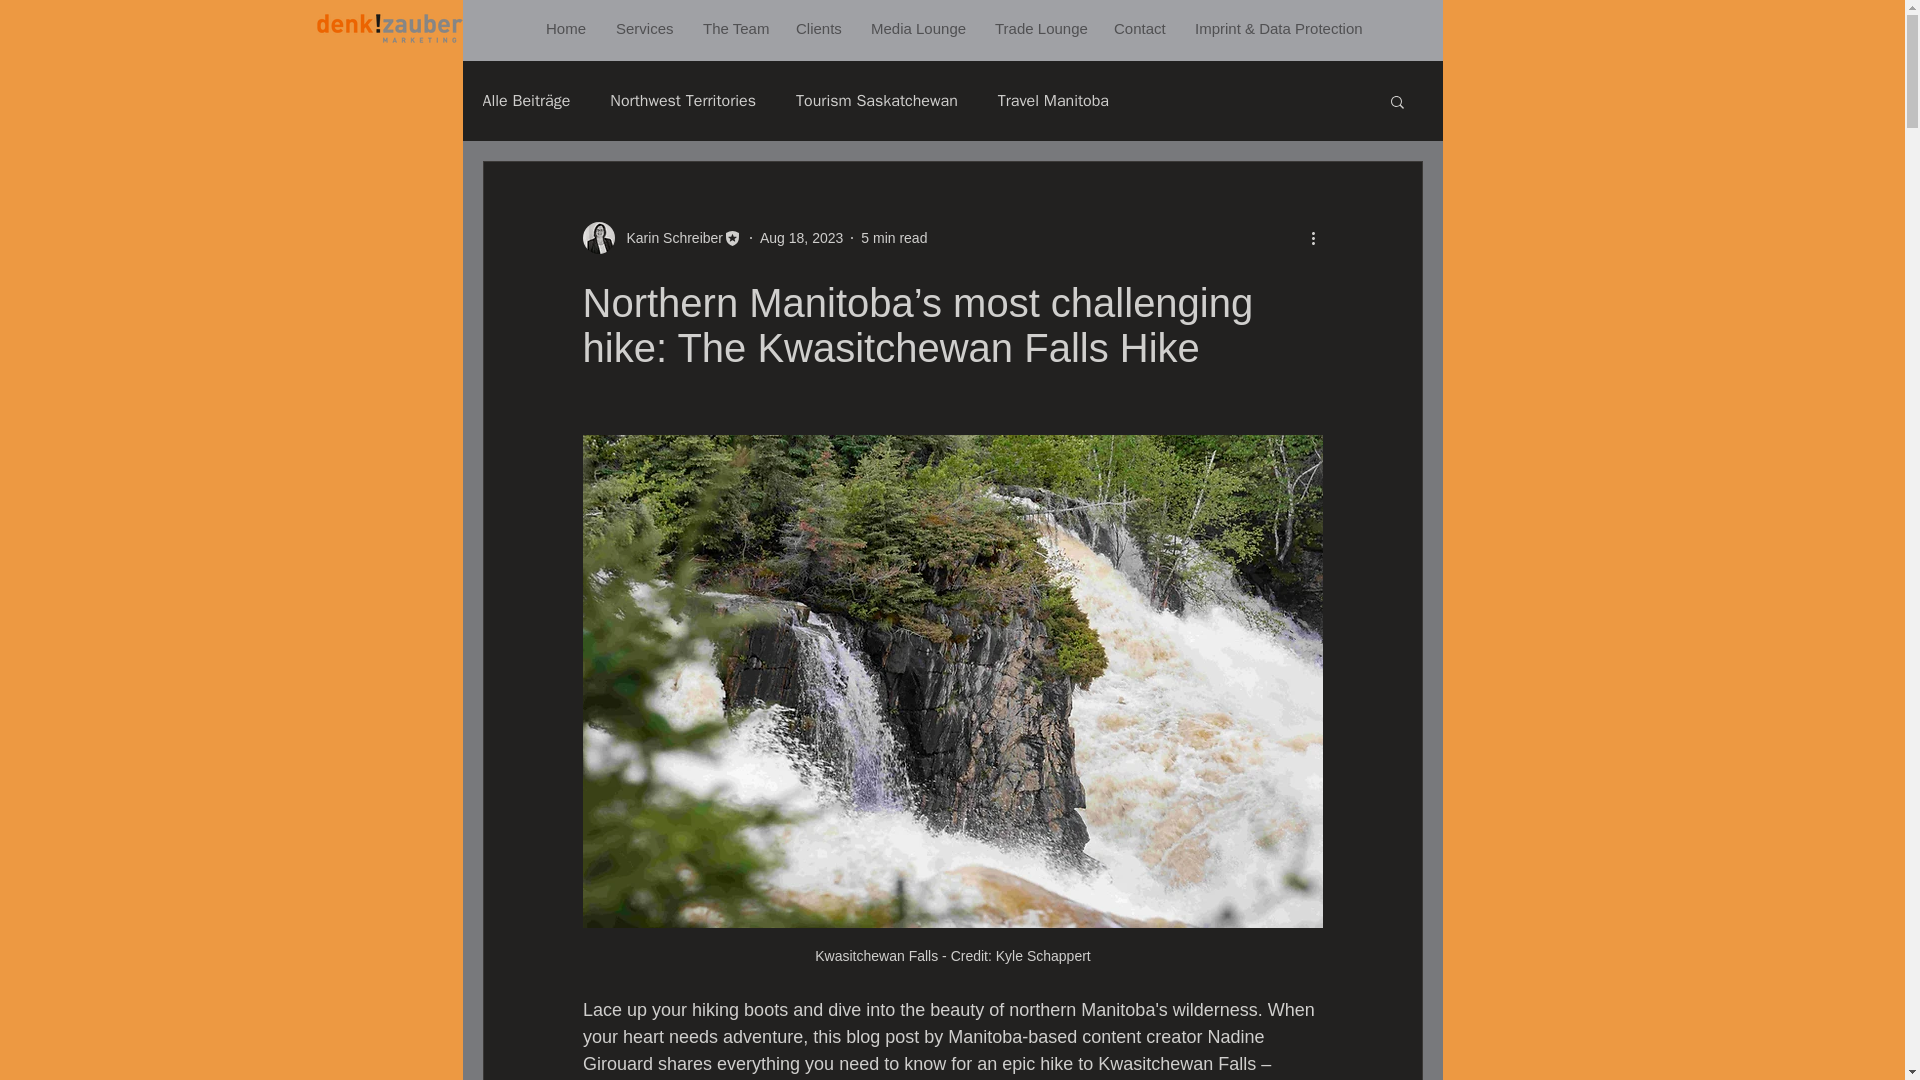 The image size is (1920, 1080). What do you see at coordinates (1054, 100) in the screenshot?
I see `Travel Manitoba` at bounding box center [1054, 100].